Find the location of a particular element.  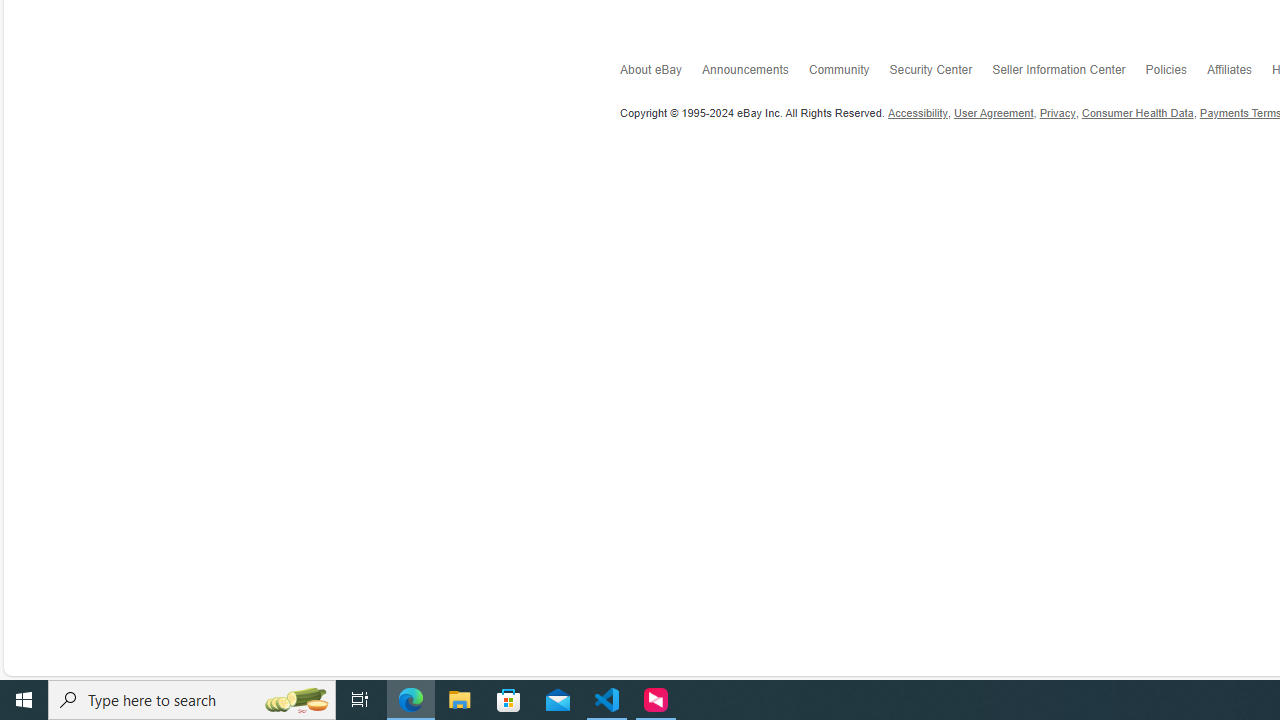

About eBay is located at coordinates (660, 73).